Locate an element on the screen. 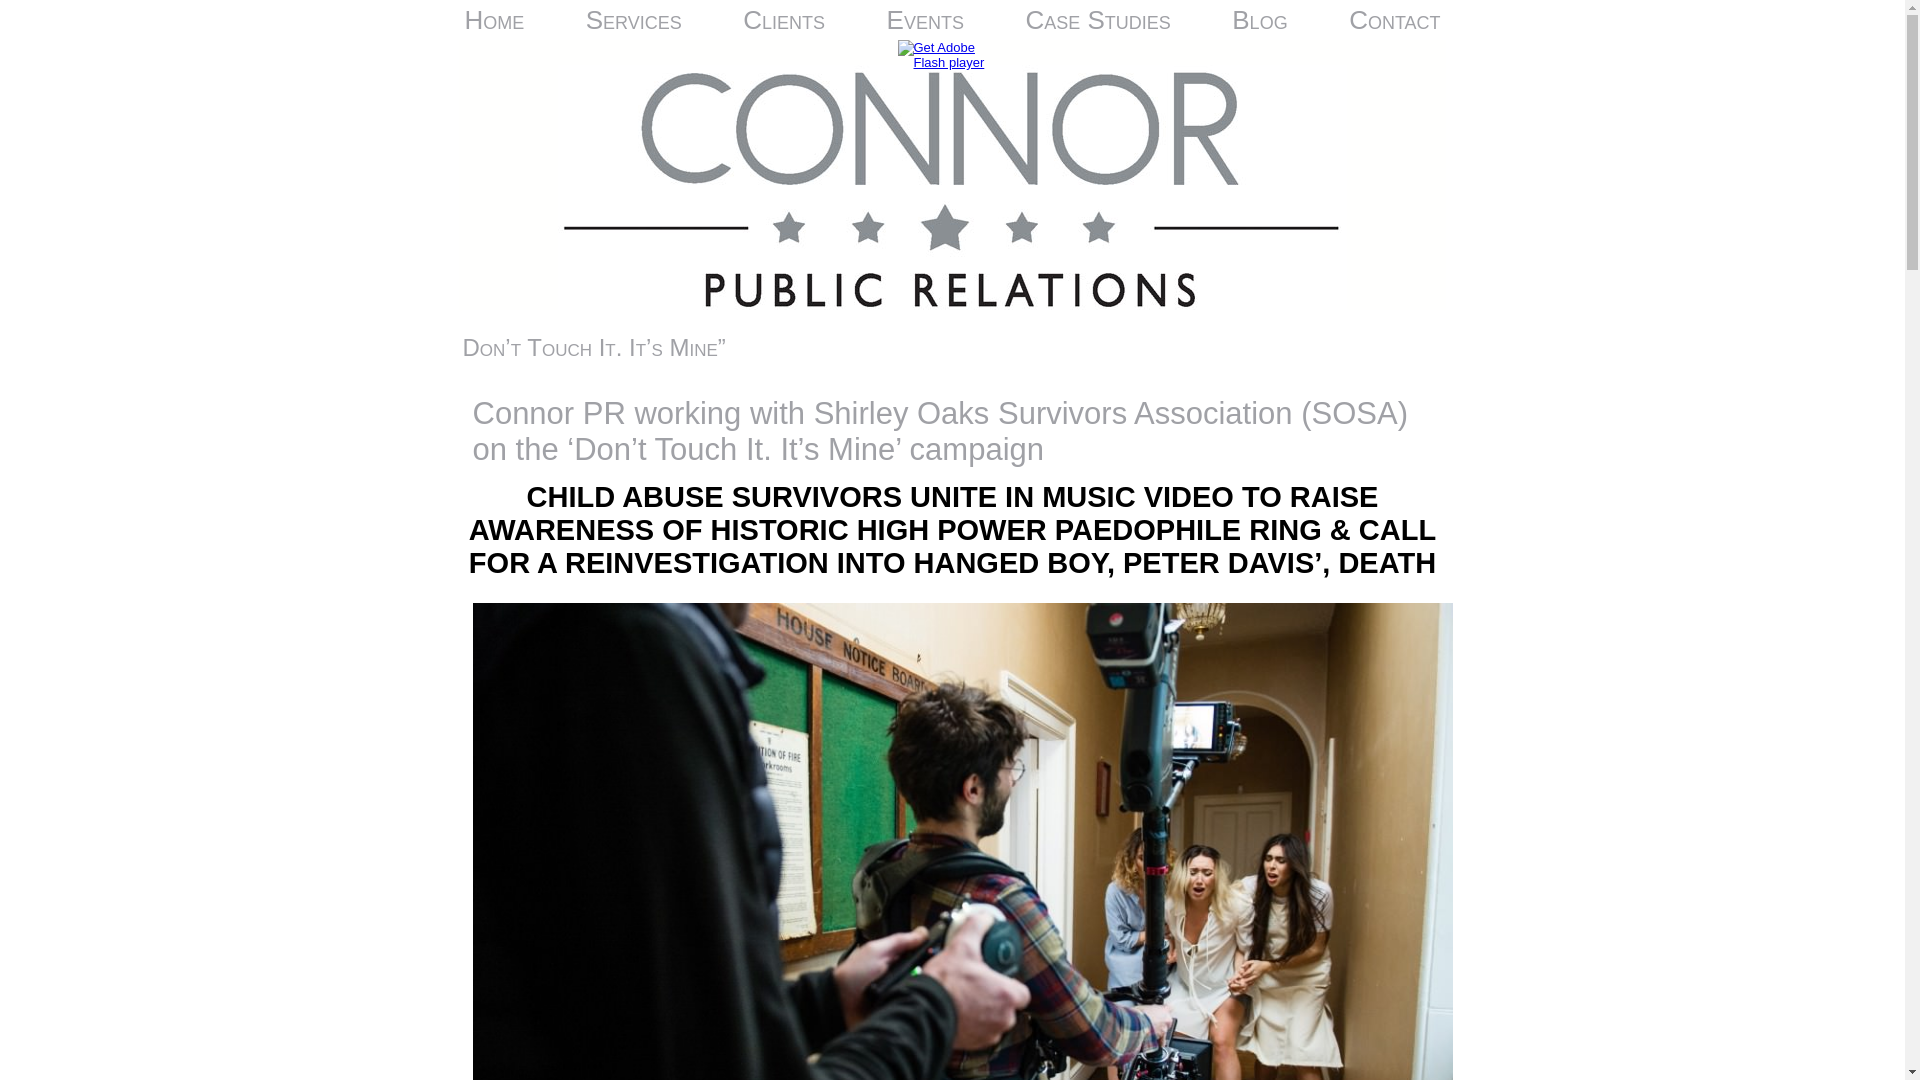 The height and width of the screenshot is (1080, 1920). Case Studies is located at coordinates (1098, 20).